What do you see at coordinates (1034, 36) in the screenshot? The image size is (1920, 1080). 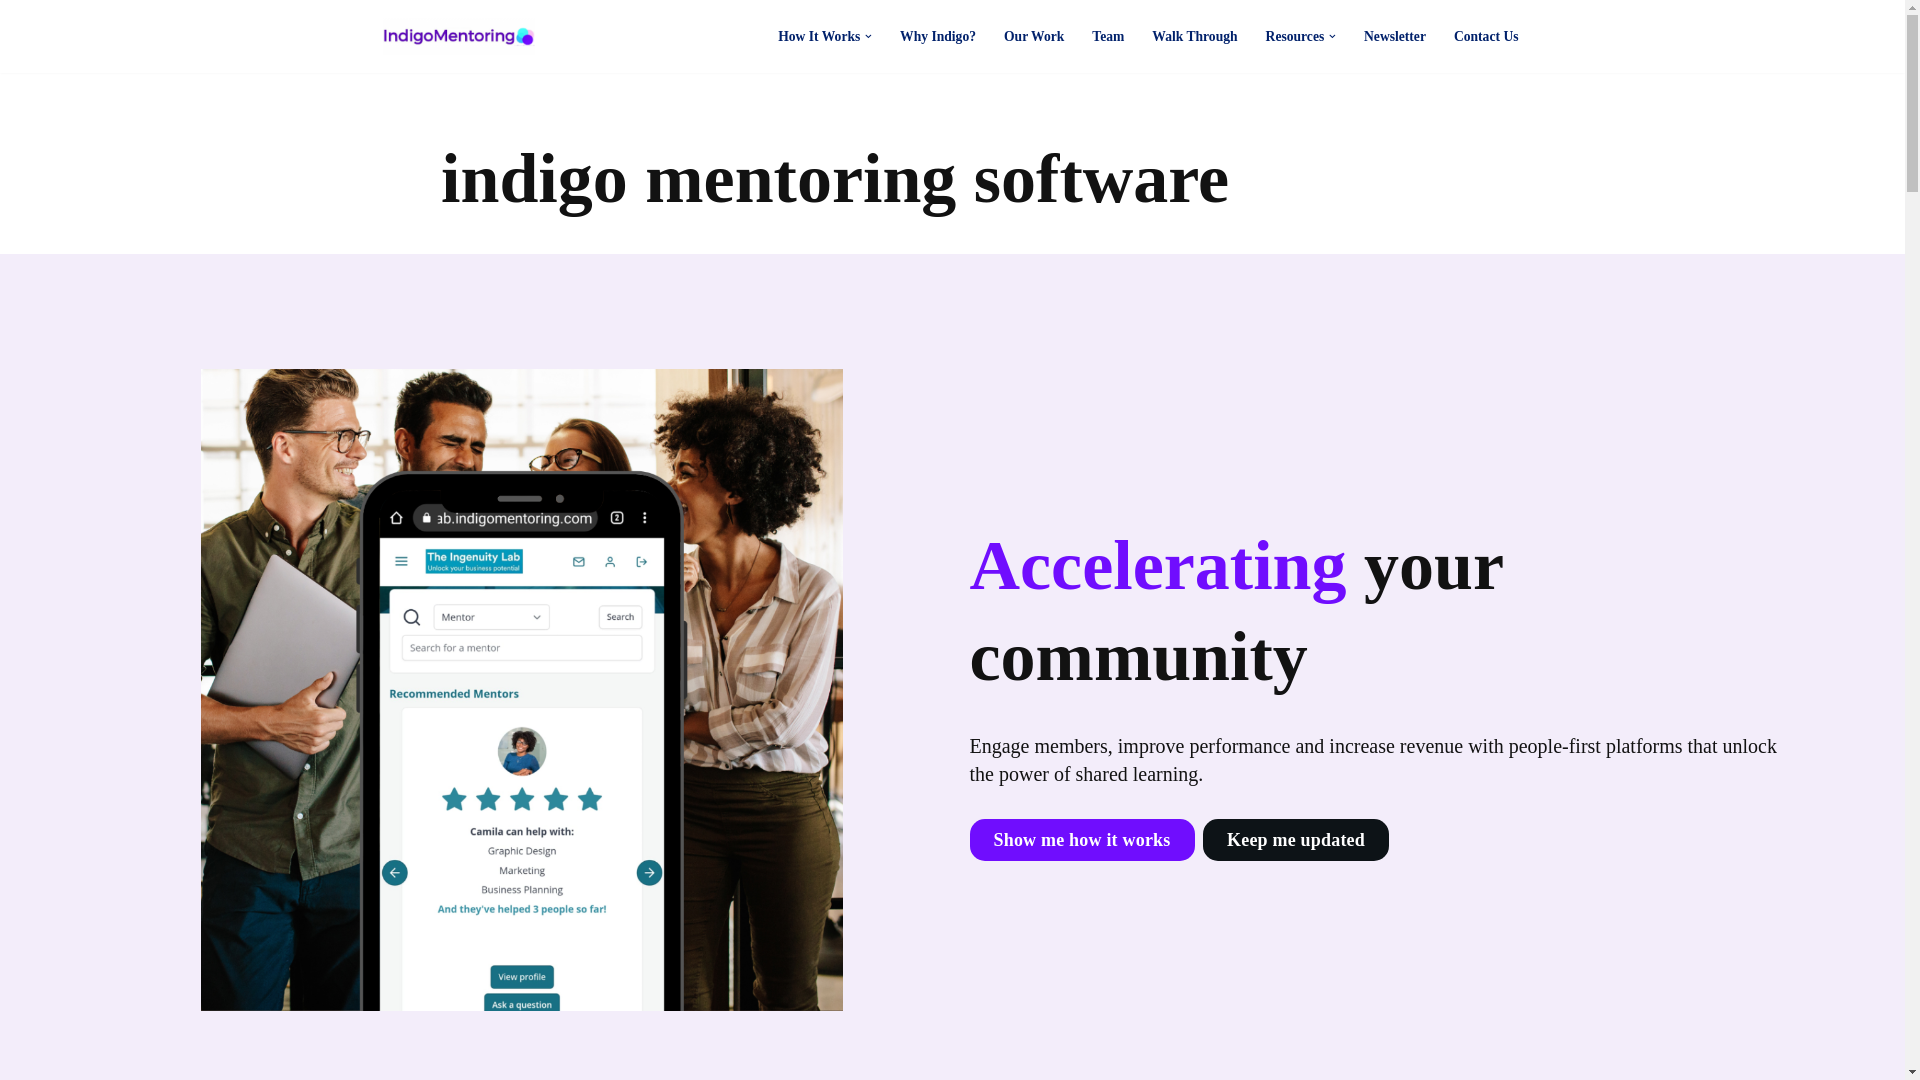 I see `Our Work` at bounding box center [1034, 36].